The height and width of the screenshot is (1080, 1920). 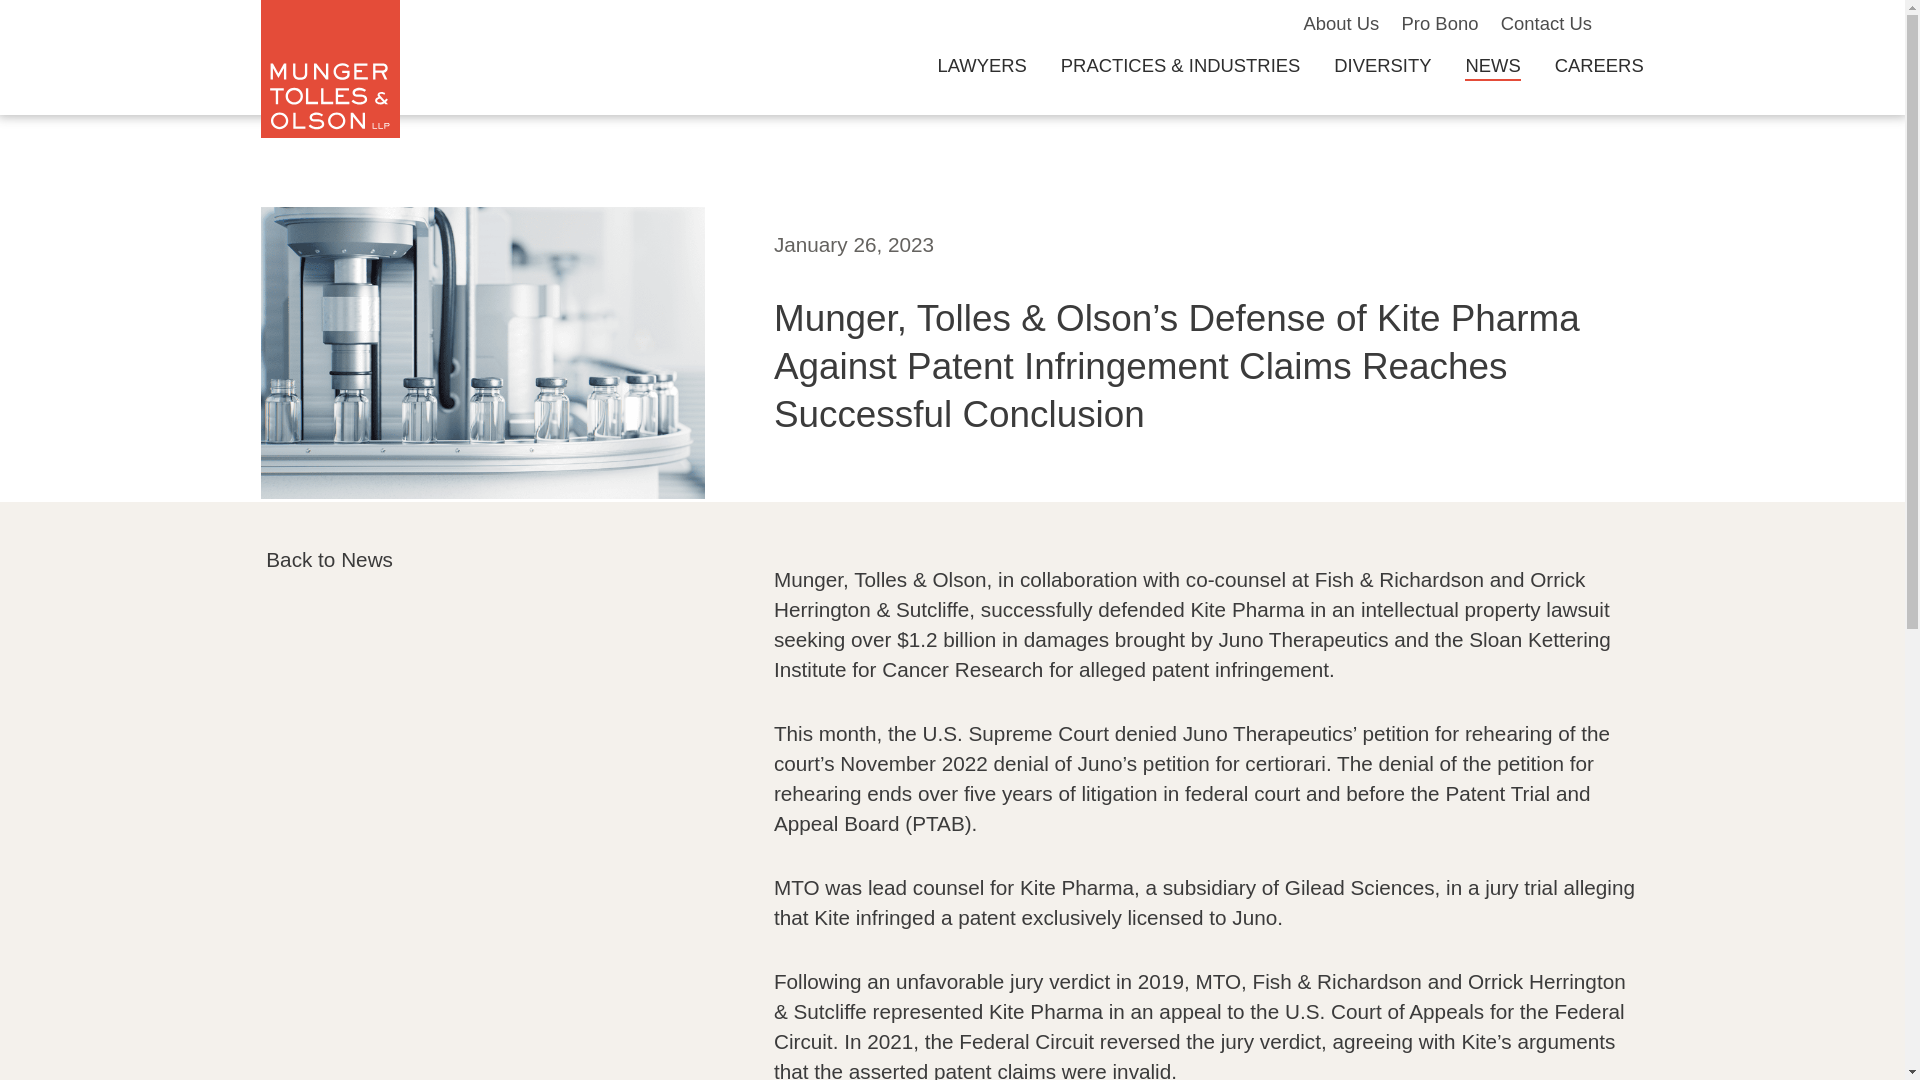 What do you see at coordinates (1440, 22) in the screenshot?
I see `Pro Bono` at bounding box center [1440, 22].